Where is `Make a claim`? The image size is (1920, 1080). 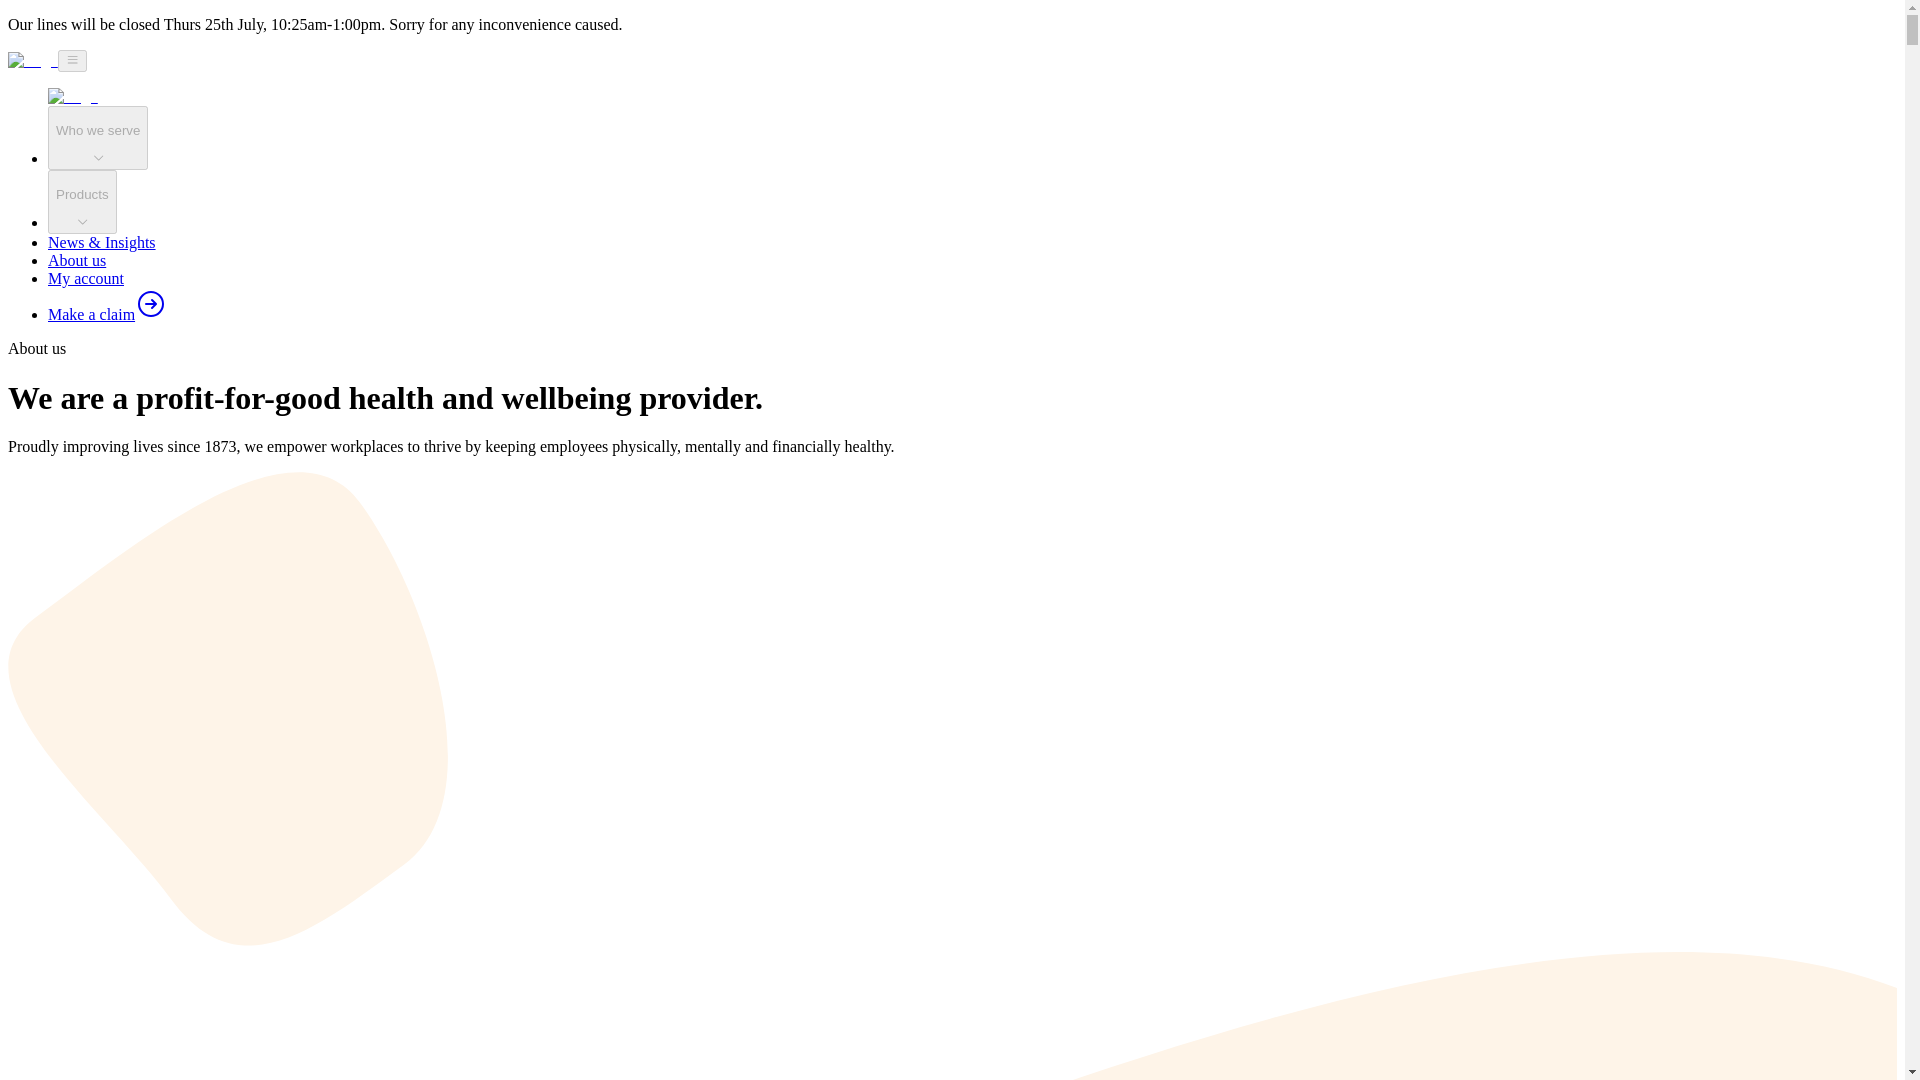
Make a claim is located at coordinates (108, 314).